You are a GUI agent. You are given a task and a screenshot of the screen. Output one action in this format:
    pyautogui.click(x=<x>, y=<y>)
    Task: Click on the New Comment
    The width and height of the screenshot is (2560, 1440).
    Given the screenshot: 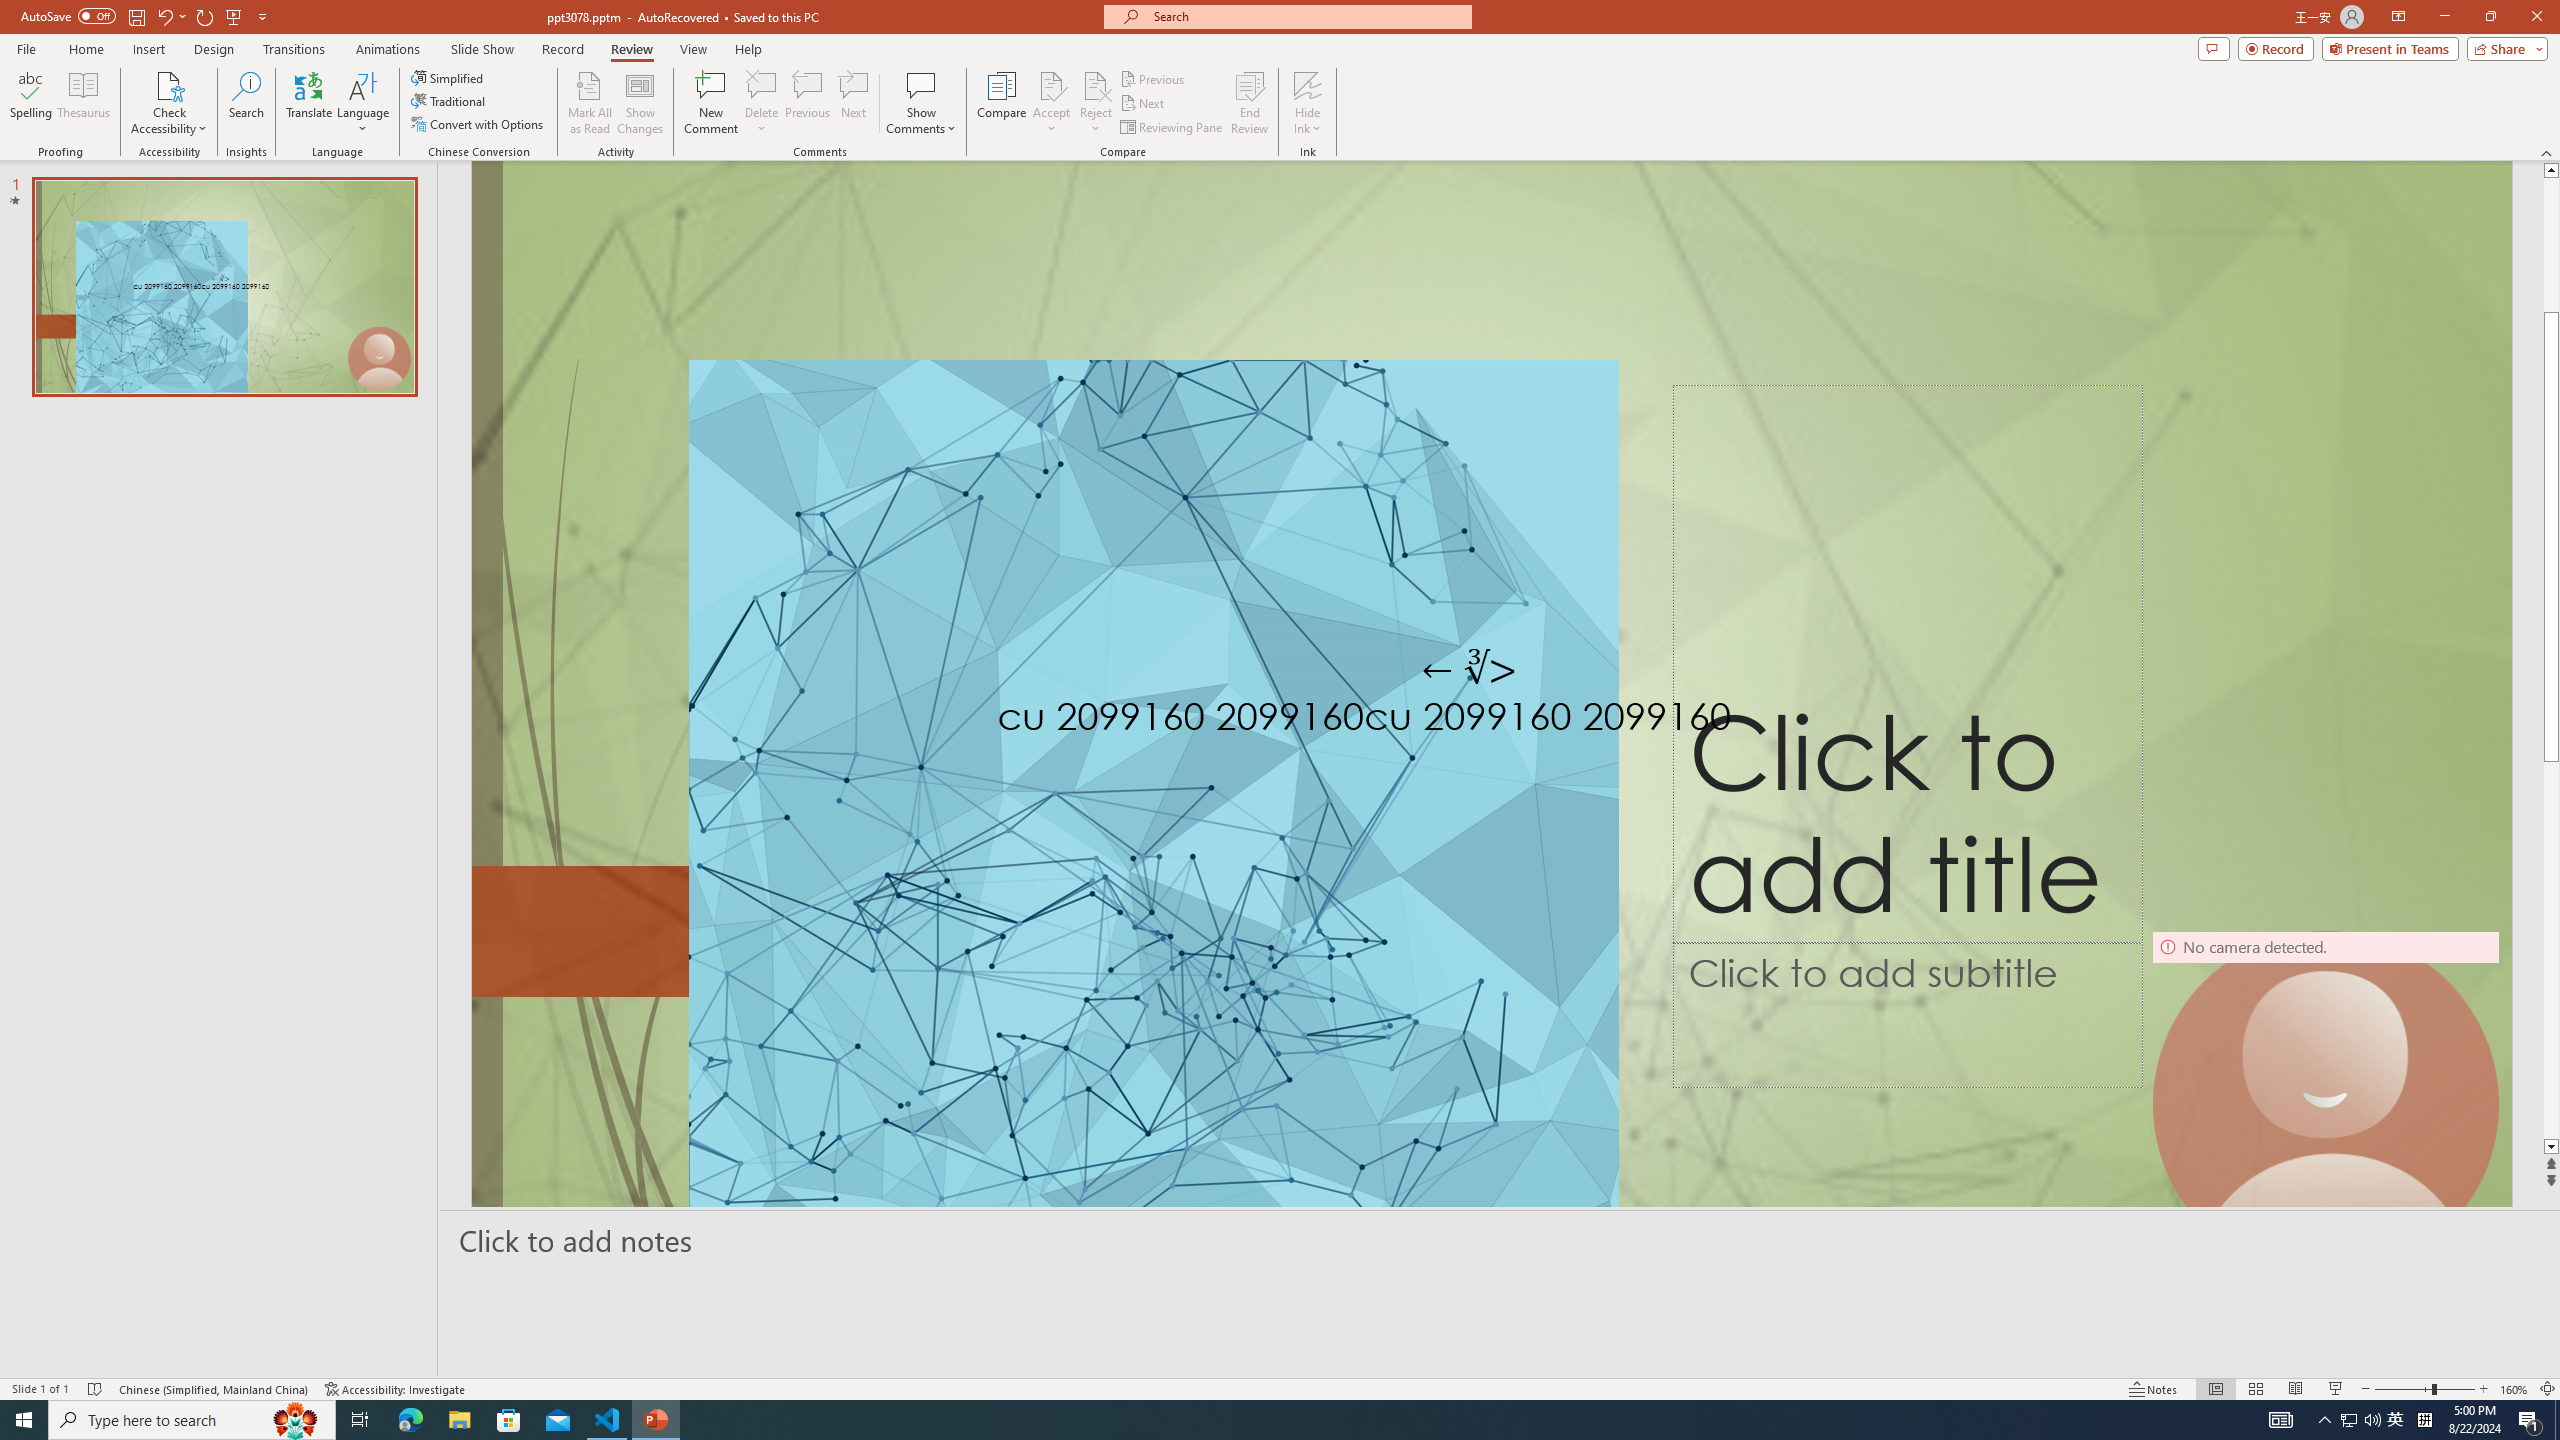 What is the action you would take?
    pyautogui.click(x=710, y=103)
    